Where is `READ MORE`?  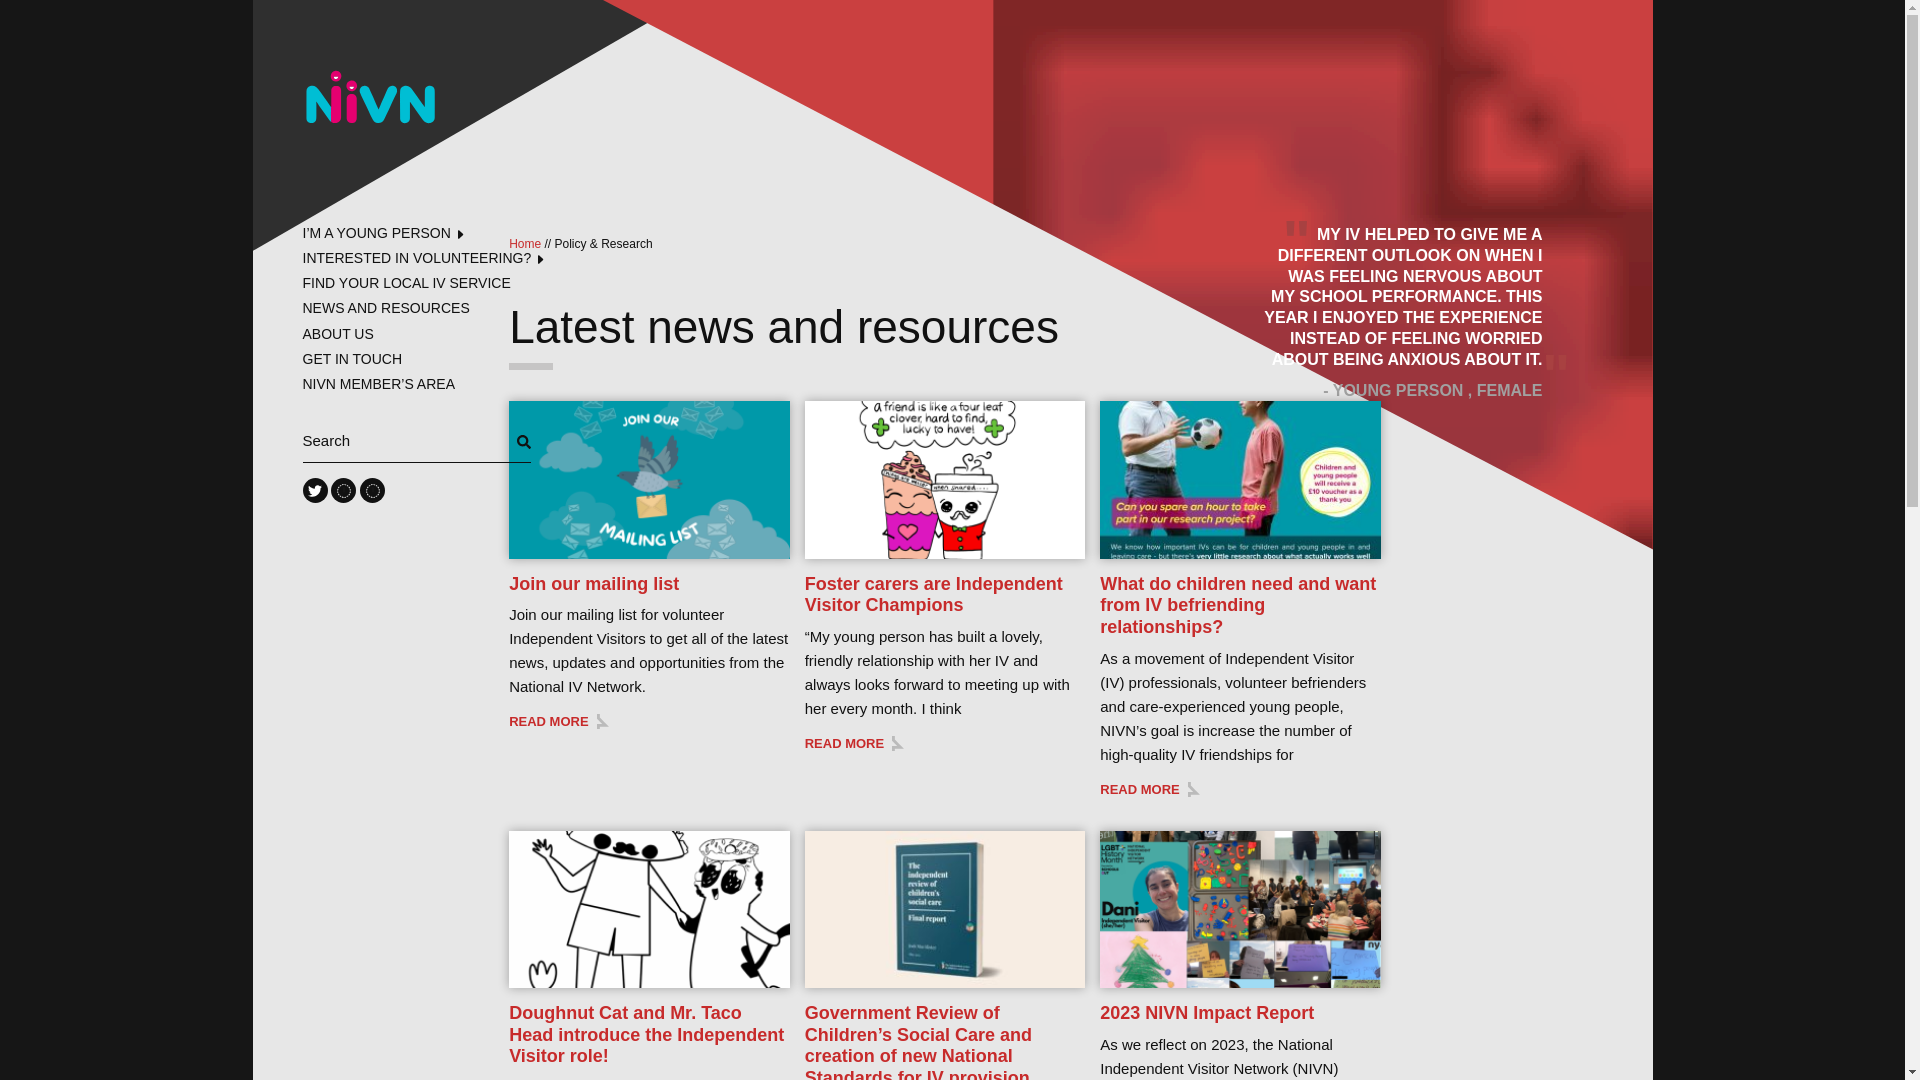 READ MORE is located at coordinates (854, 742).